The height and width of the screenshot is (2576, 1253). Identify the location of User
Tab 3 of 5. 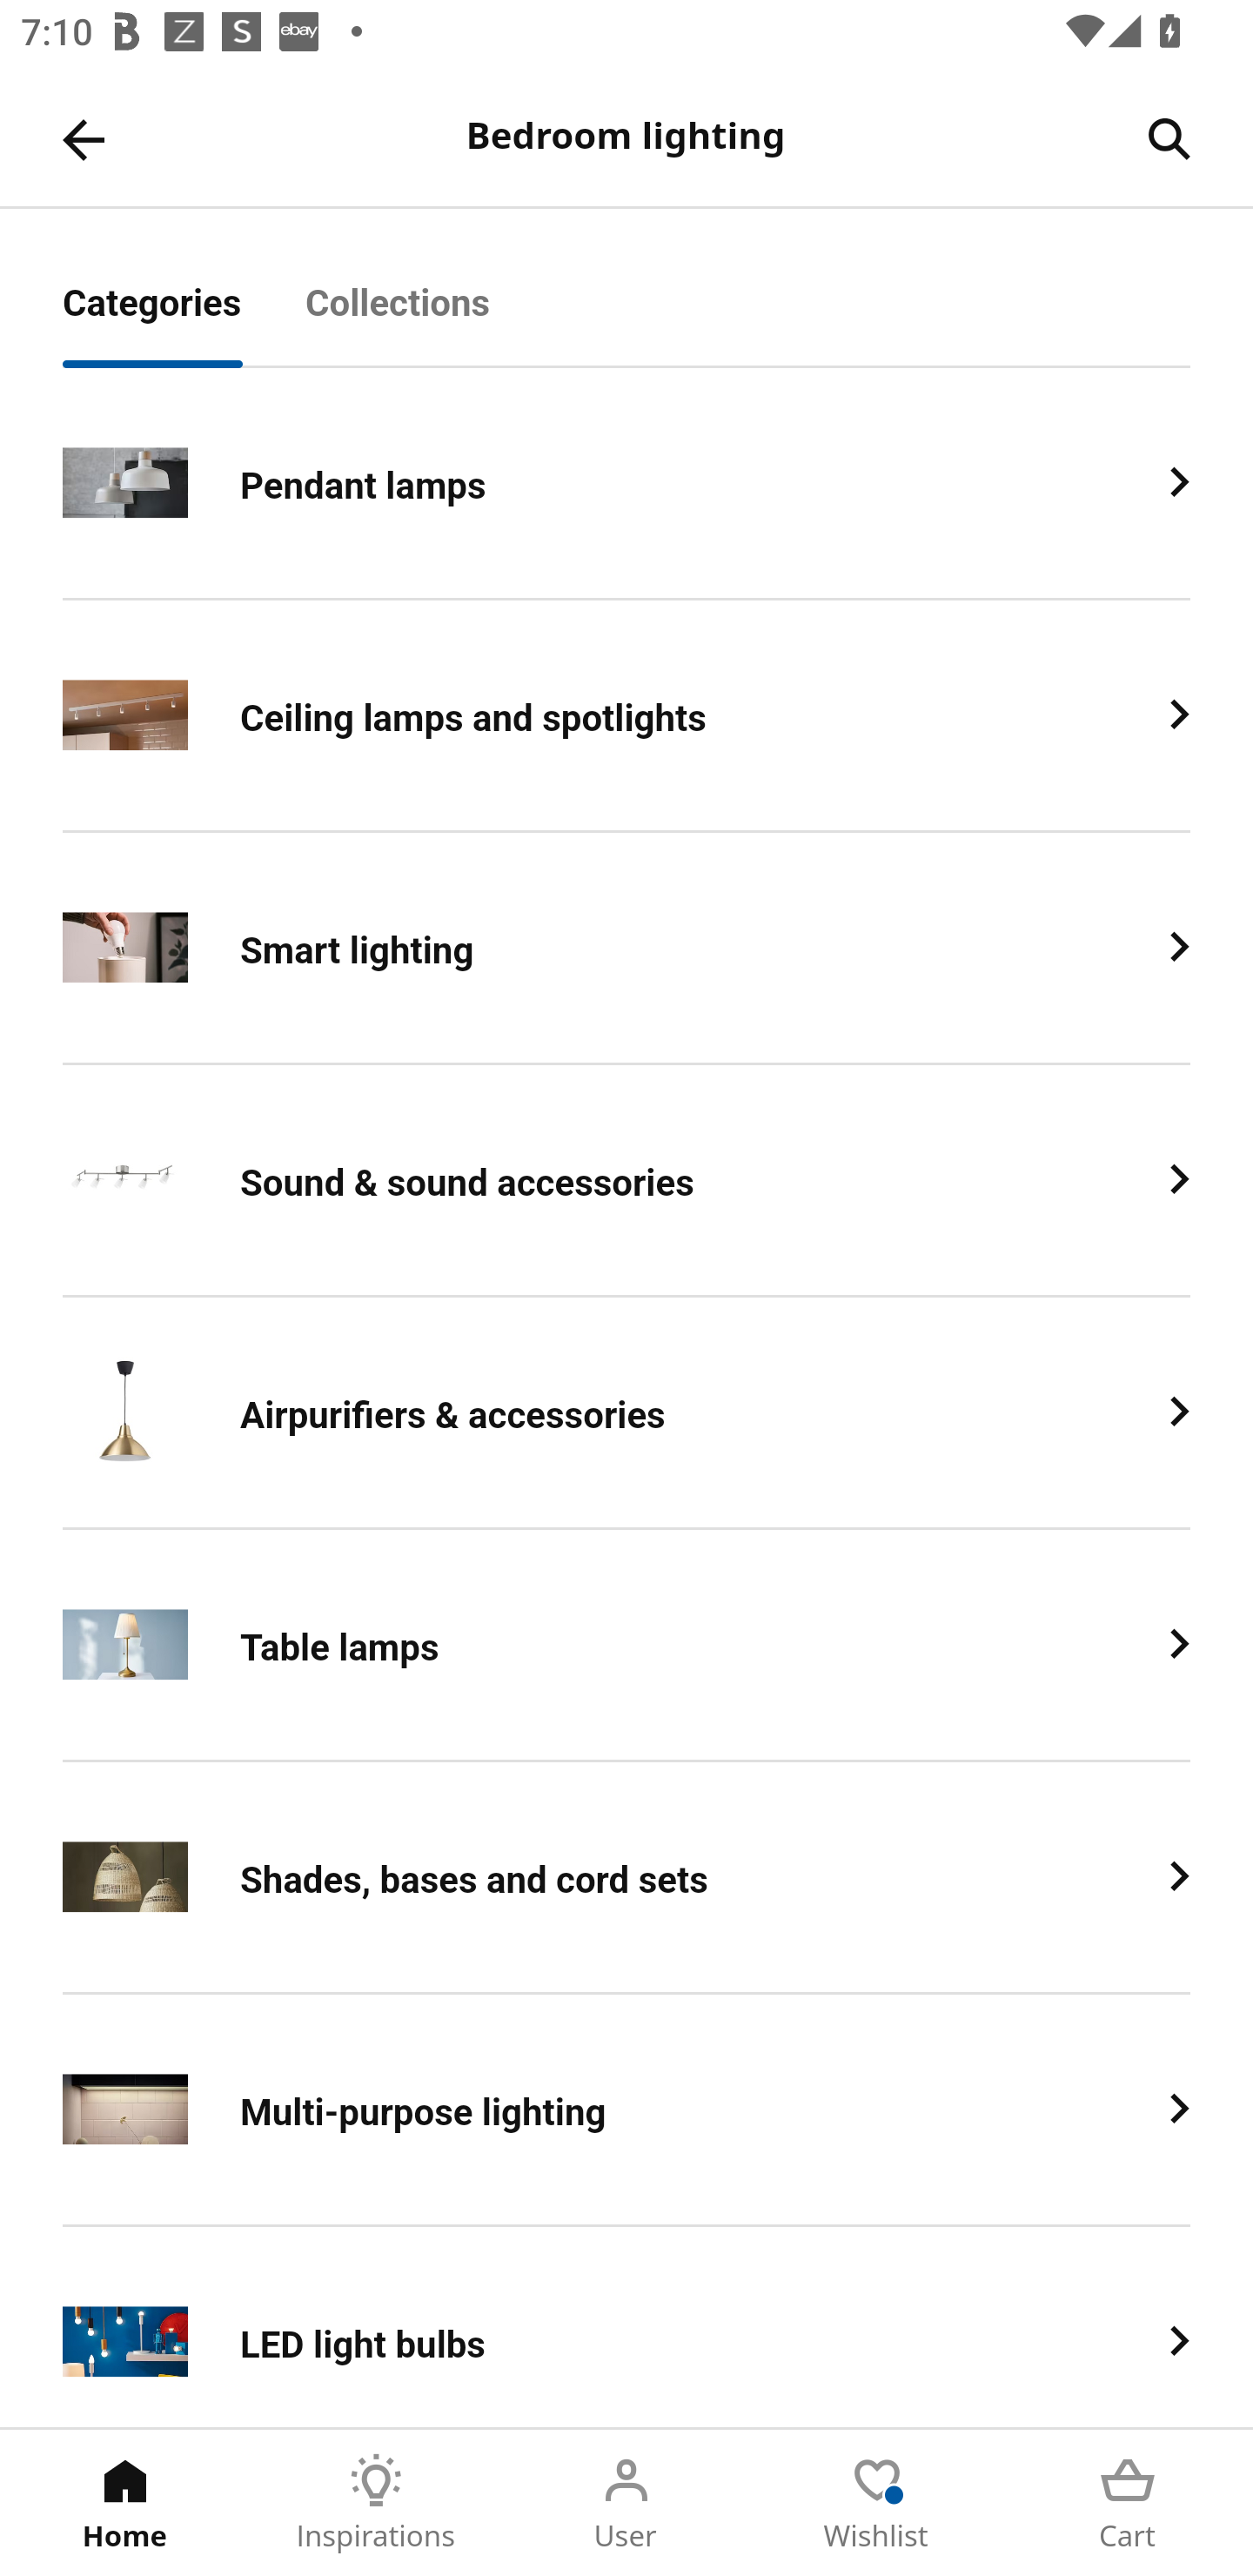
(626, 2503).